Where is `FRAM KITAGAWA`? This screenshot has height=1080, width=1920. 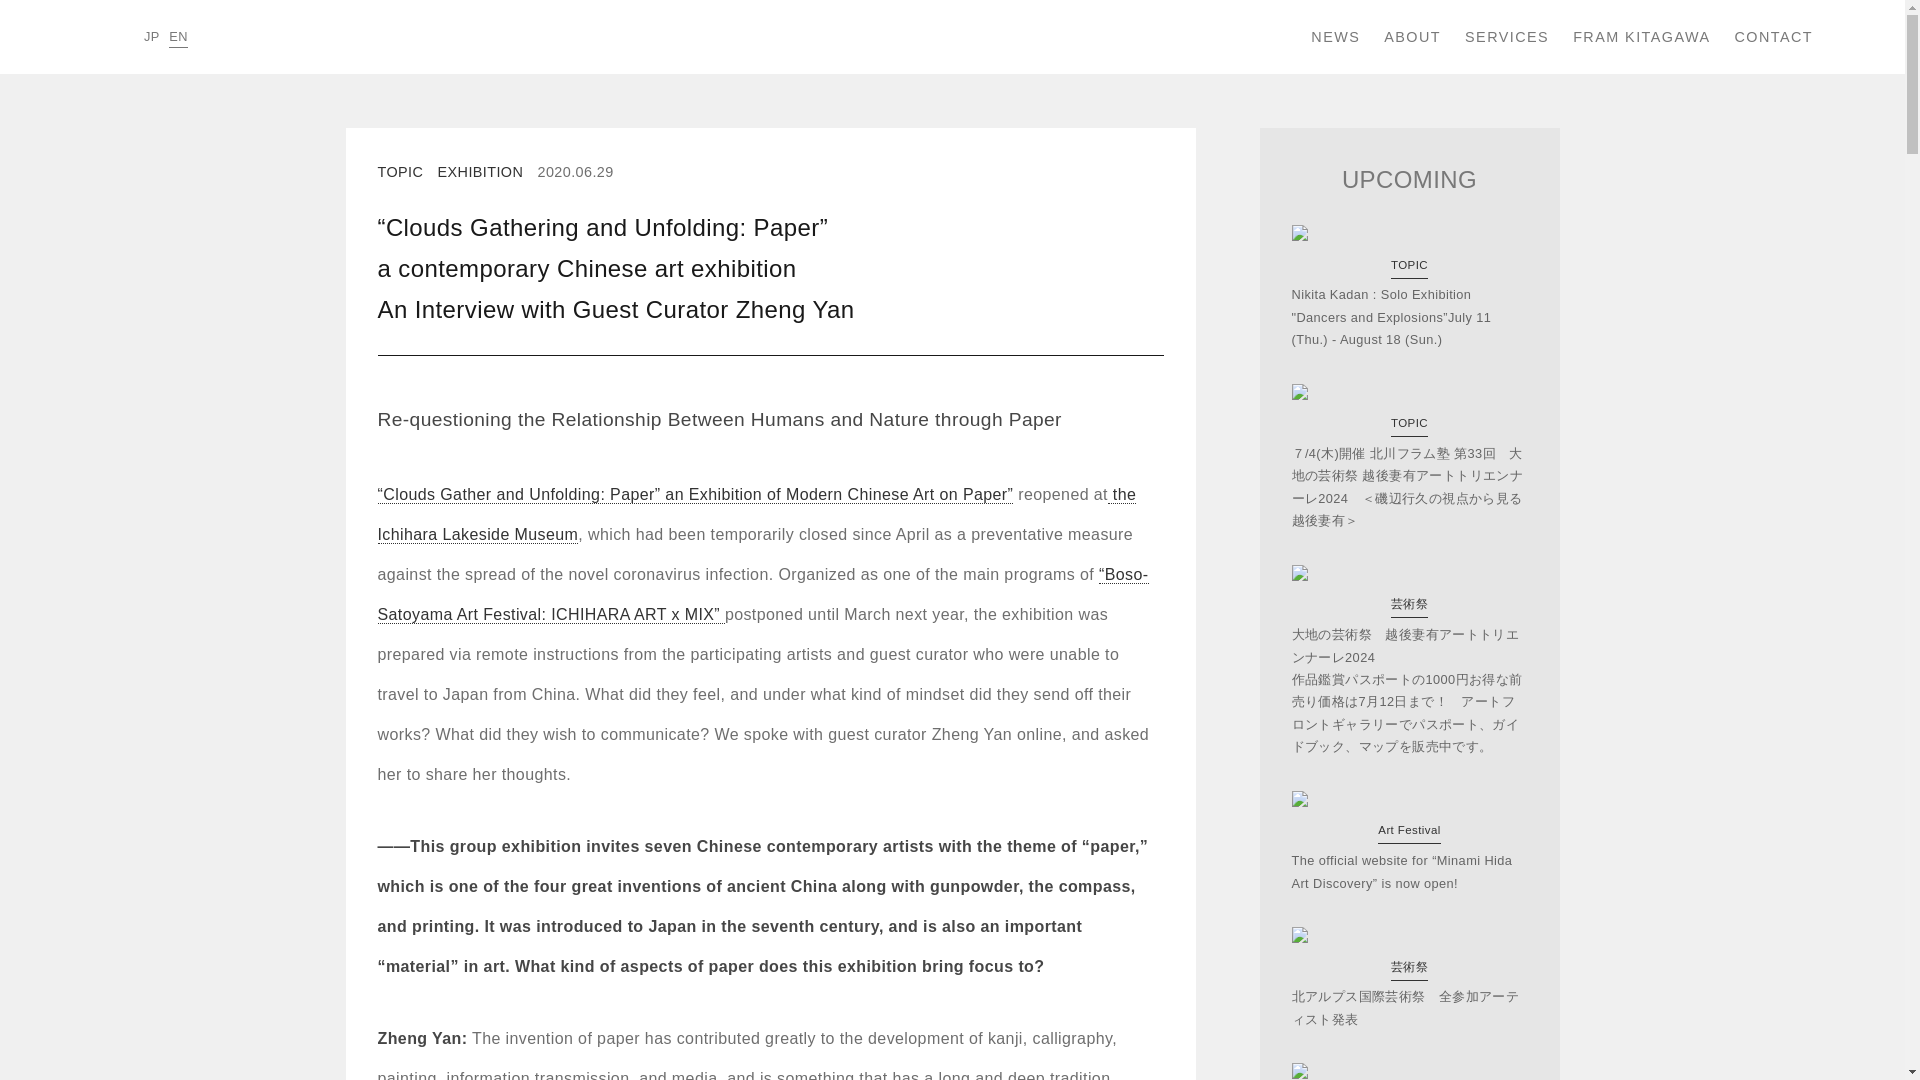
FRAM KITAGAWA is located at coordinates (1641, 36).